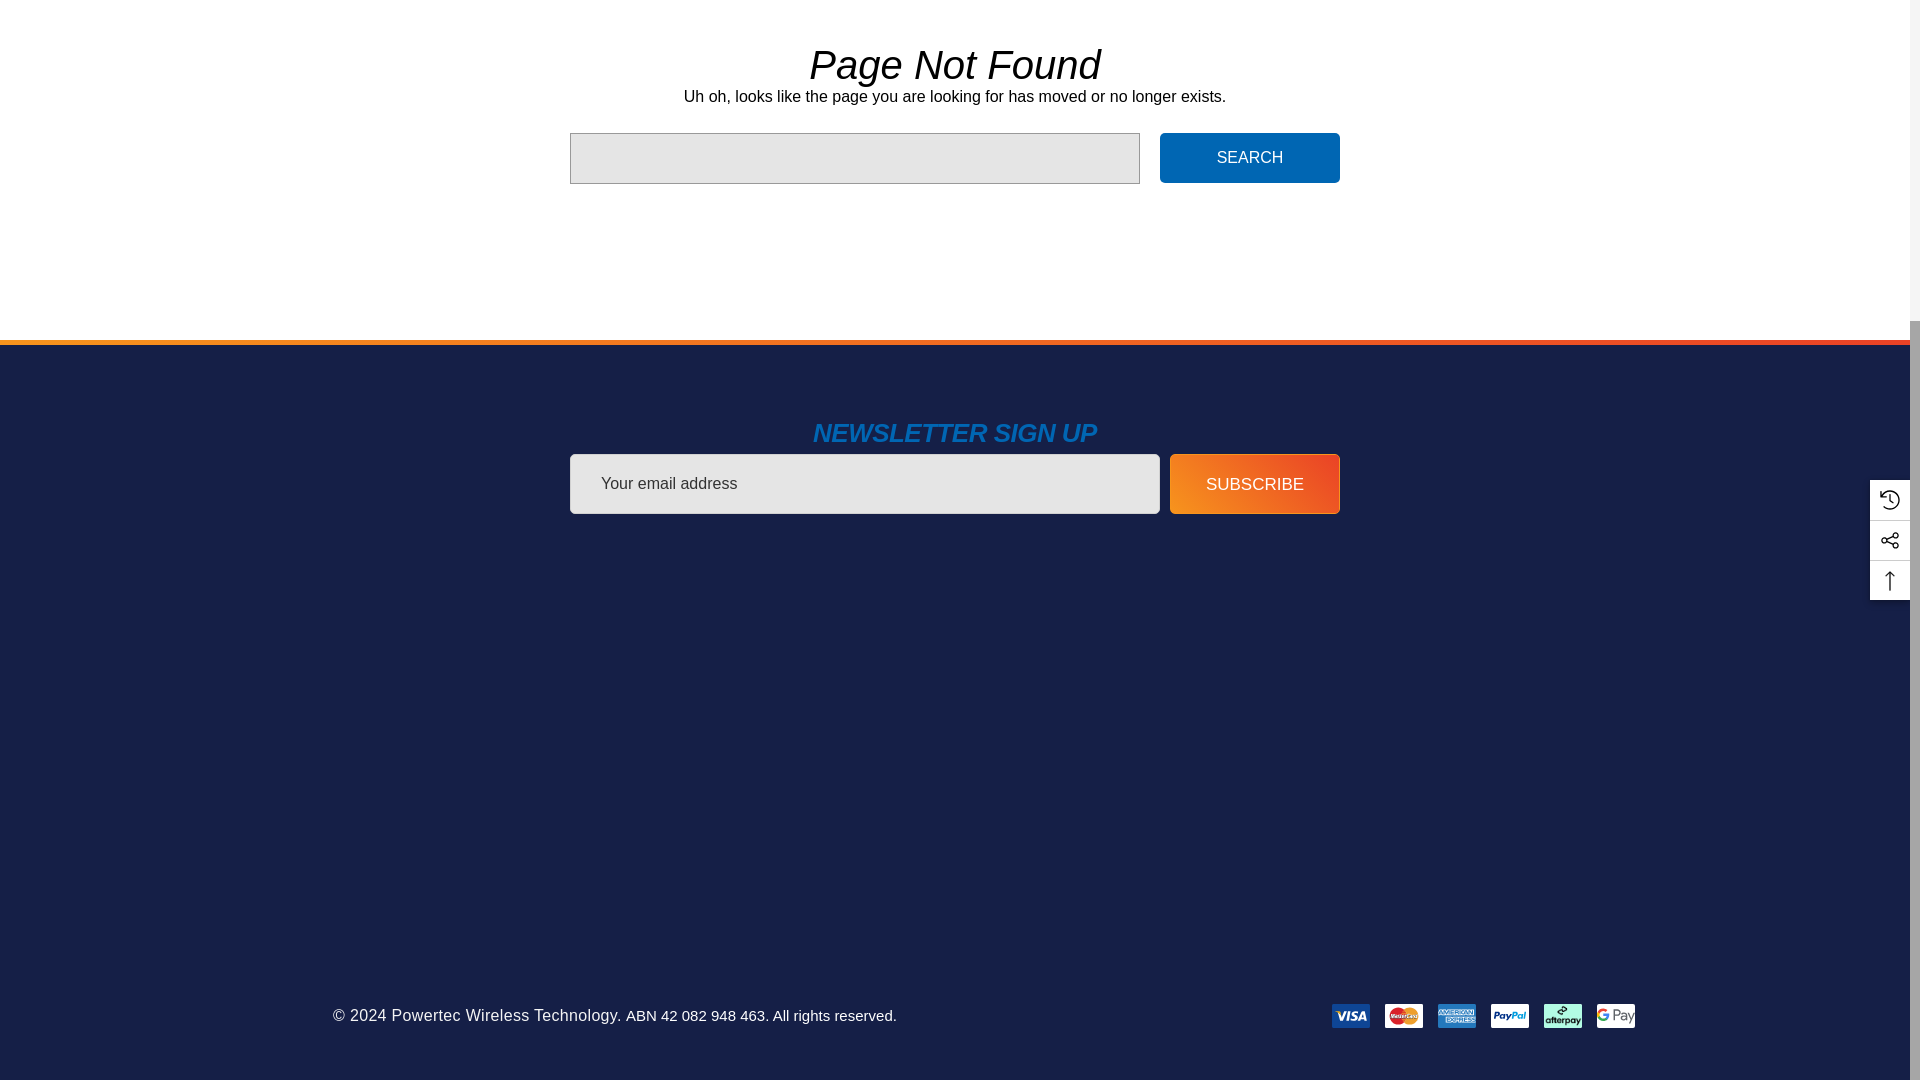 Image resolution: width=1920 pixels, height=1080 pixels. What do you see at coordinates (1351, 1016) in the screenshot?
I see `Visa Visa` at bounding box center [1351, 1016].